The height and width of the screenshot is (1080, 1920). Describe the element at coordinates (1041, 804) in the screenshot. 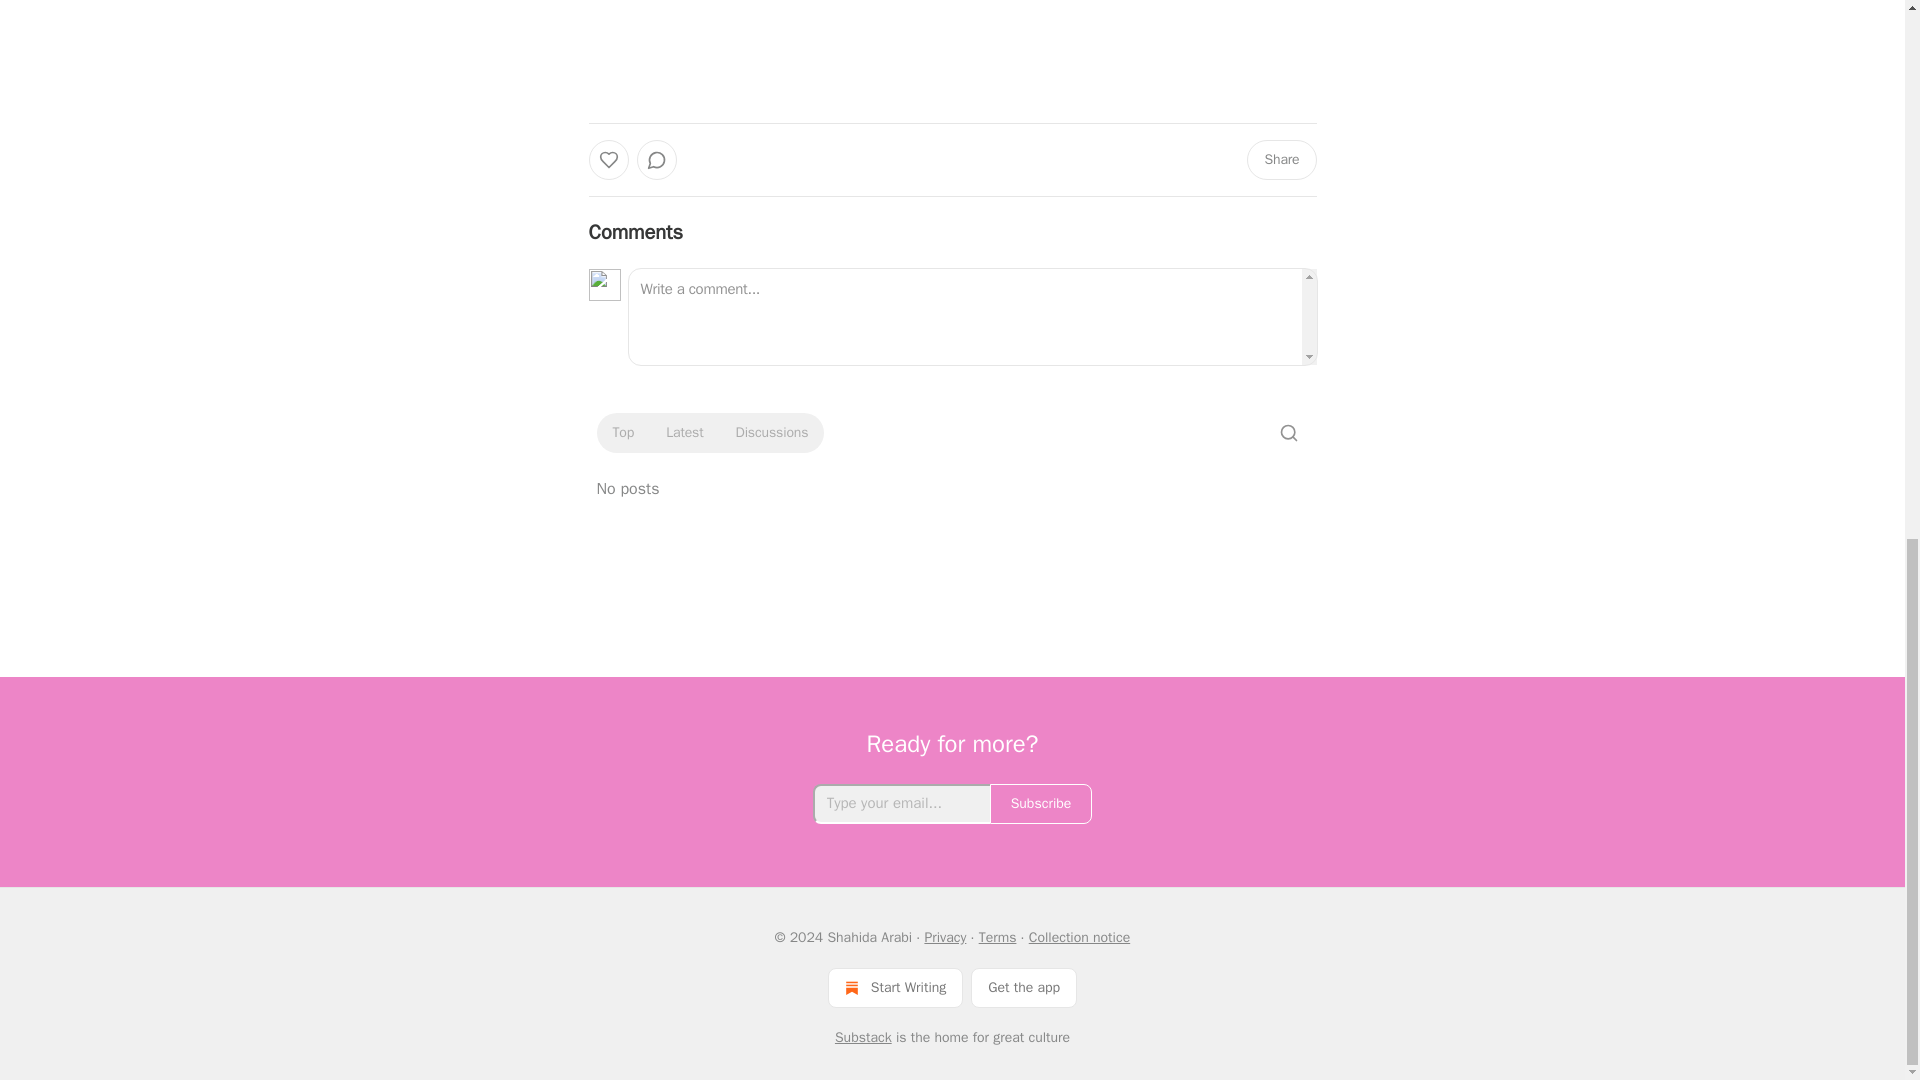

I see `Subscribe` at that location.